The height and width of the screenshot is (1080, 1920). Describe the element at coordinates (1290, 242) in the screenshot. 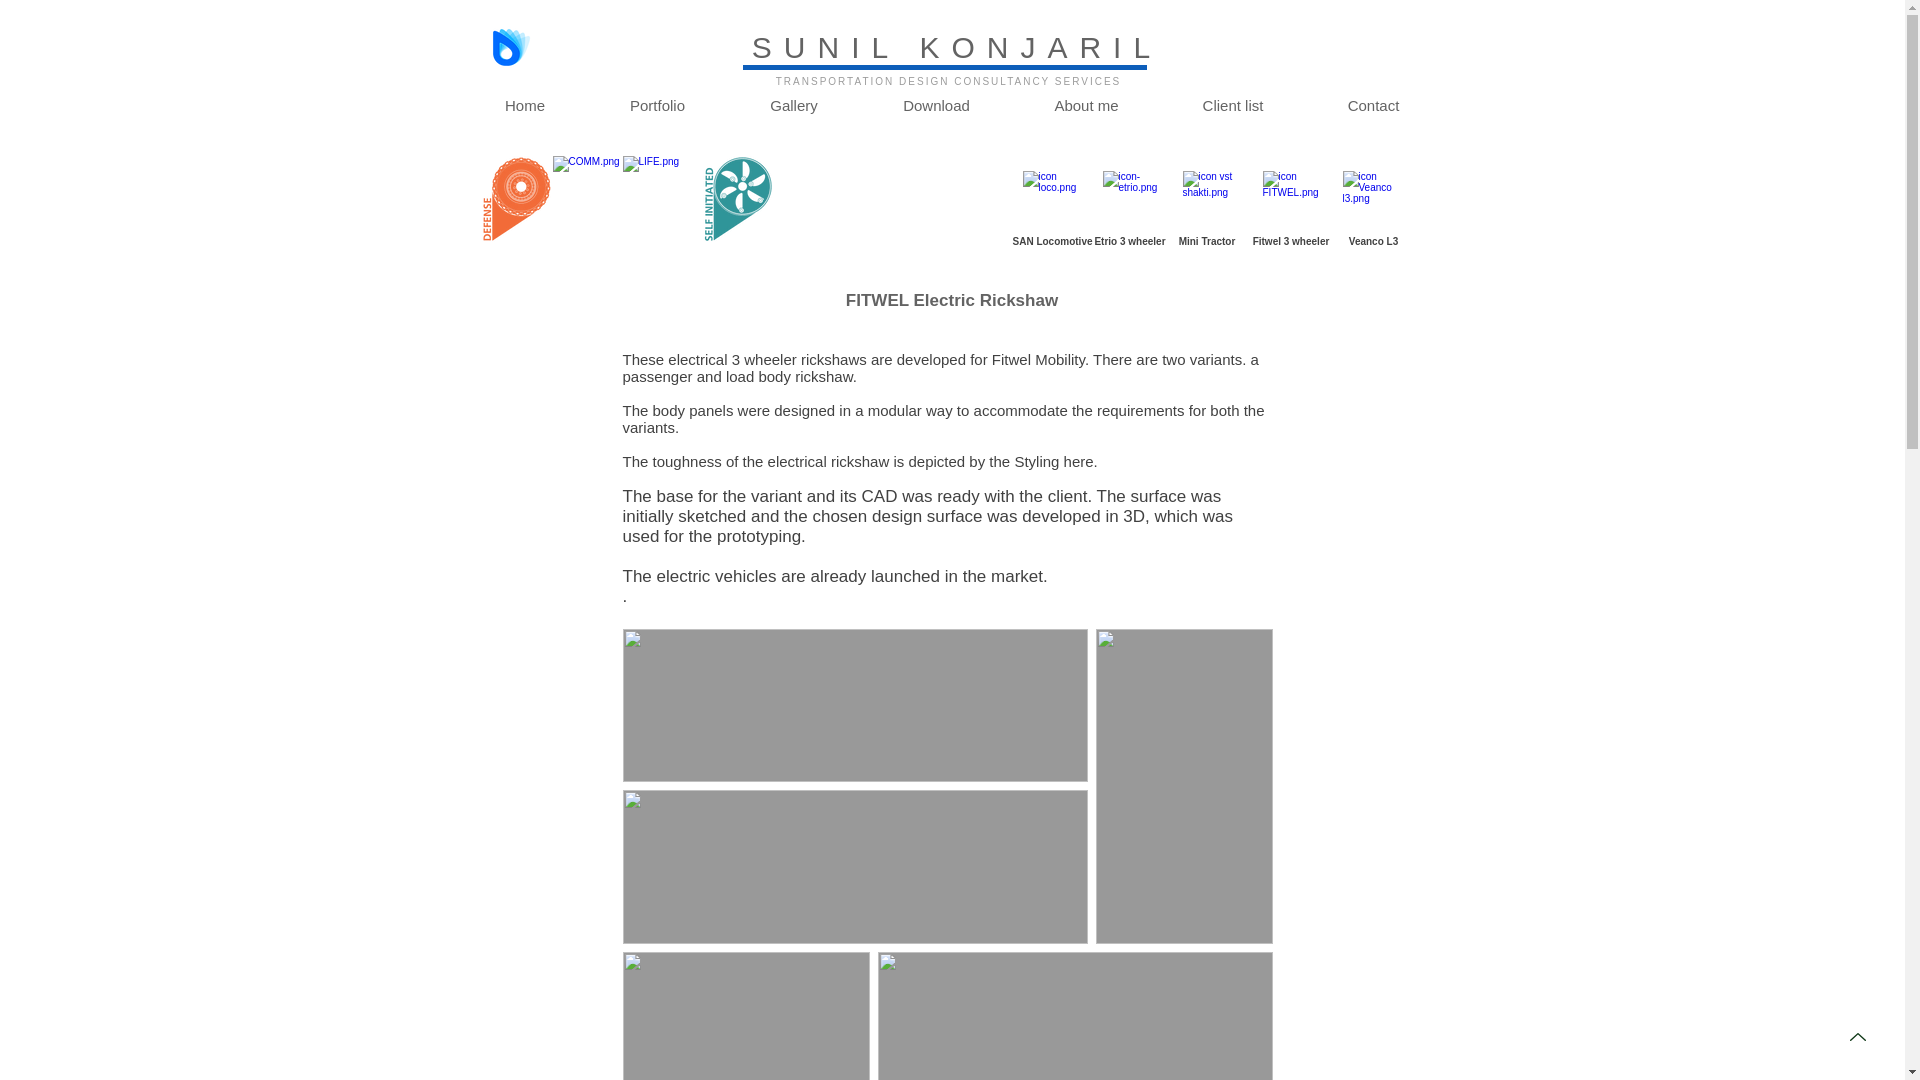

I see `Fitwel 3 wheeler` at that location.